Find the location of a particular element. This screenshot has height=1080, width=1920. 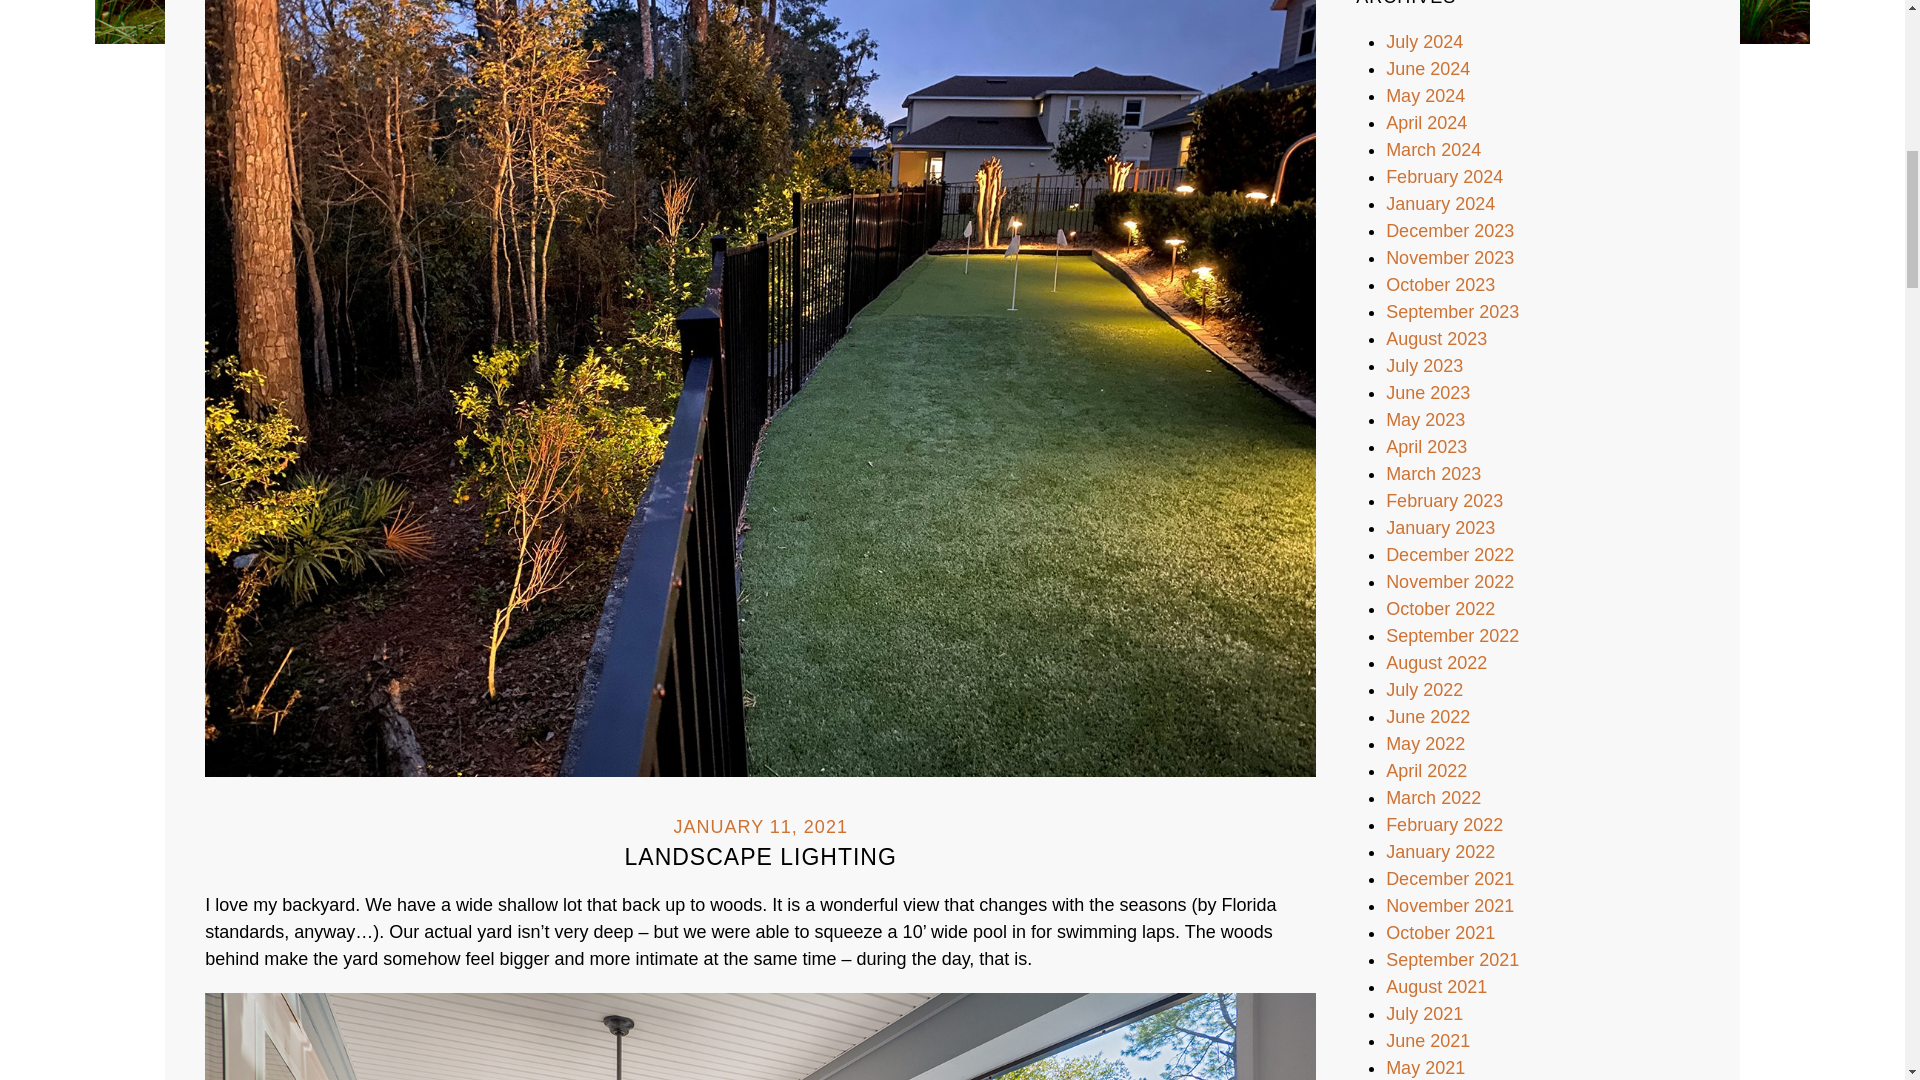

July 2024 is located at coordinates (1424, 42).